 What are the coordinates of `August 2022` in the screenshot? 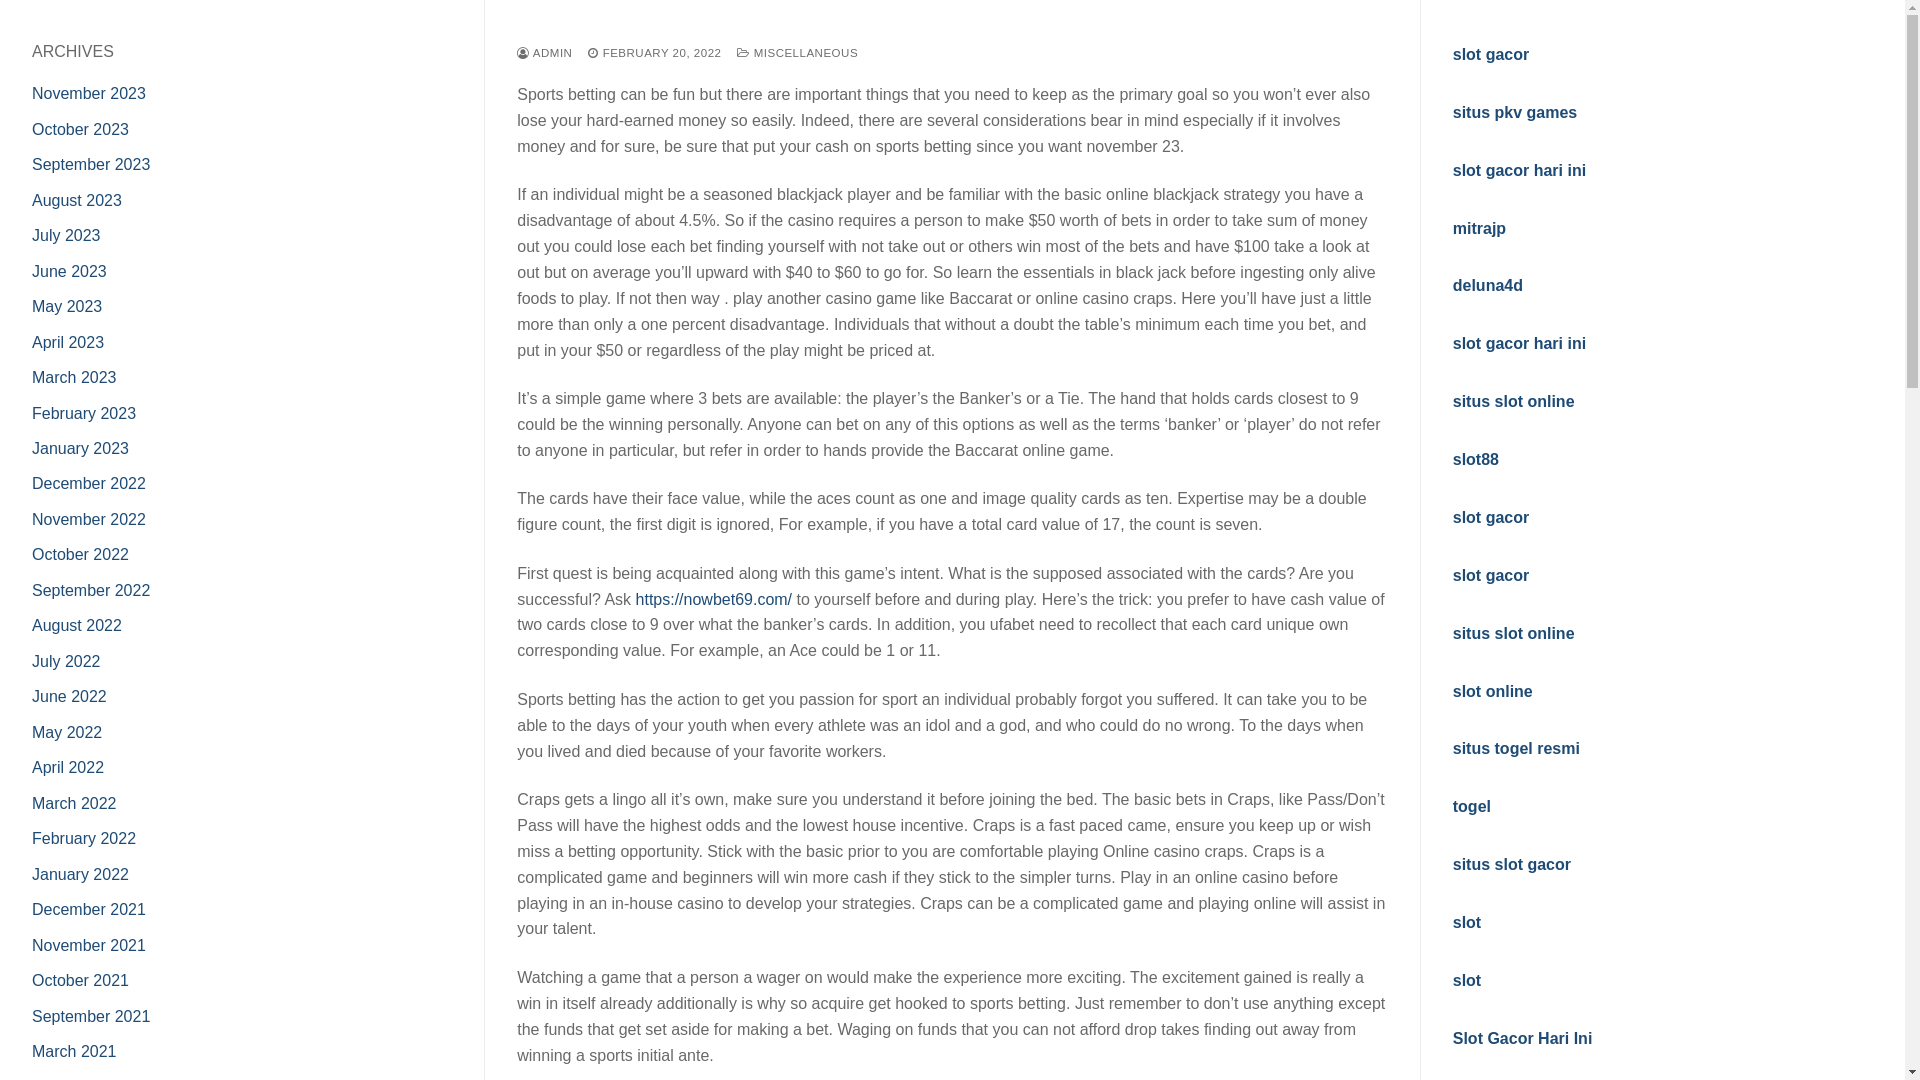 It's located at (405, 626).